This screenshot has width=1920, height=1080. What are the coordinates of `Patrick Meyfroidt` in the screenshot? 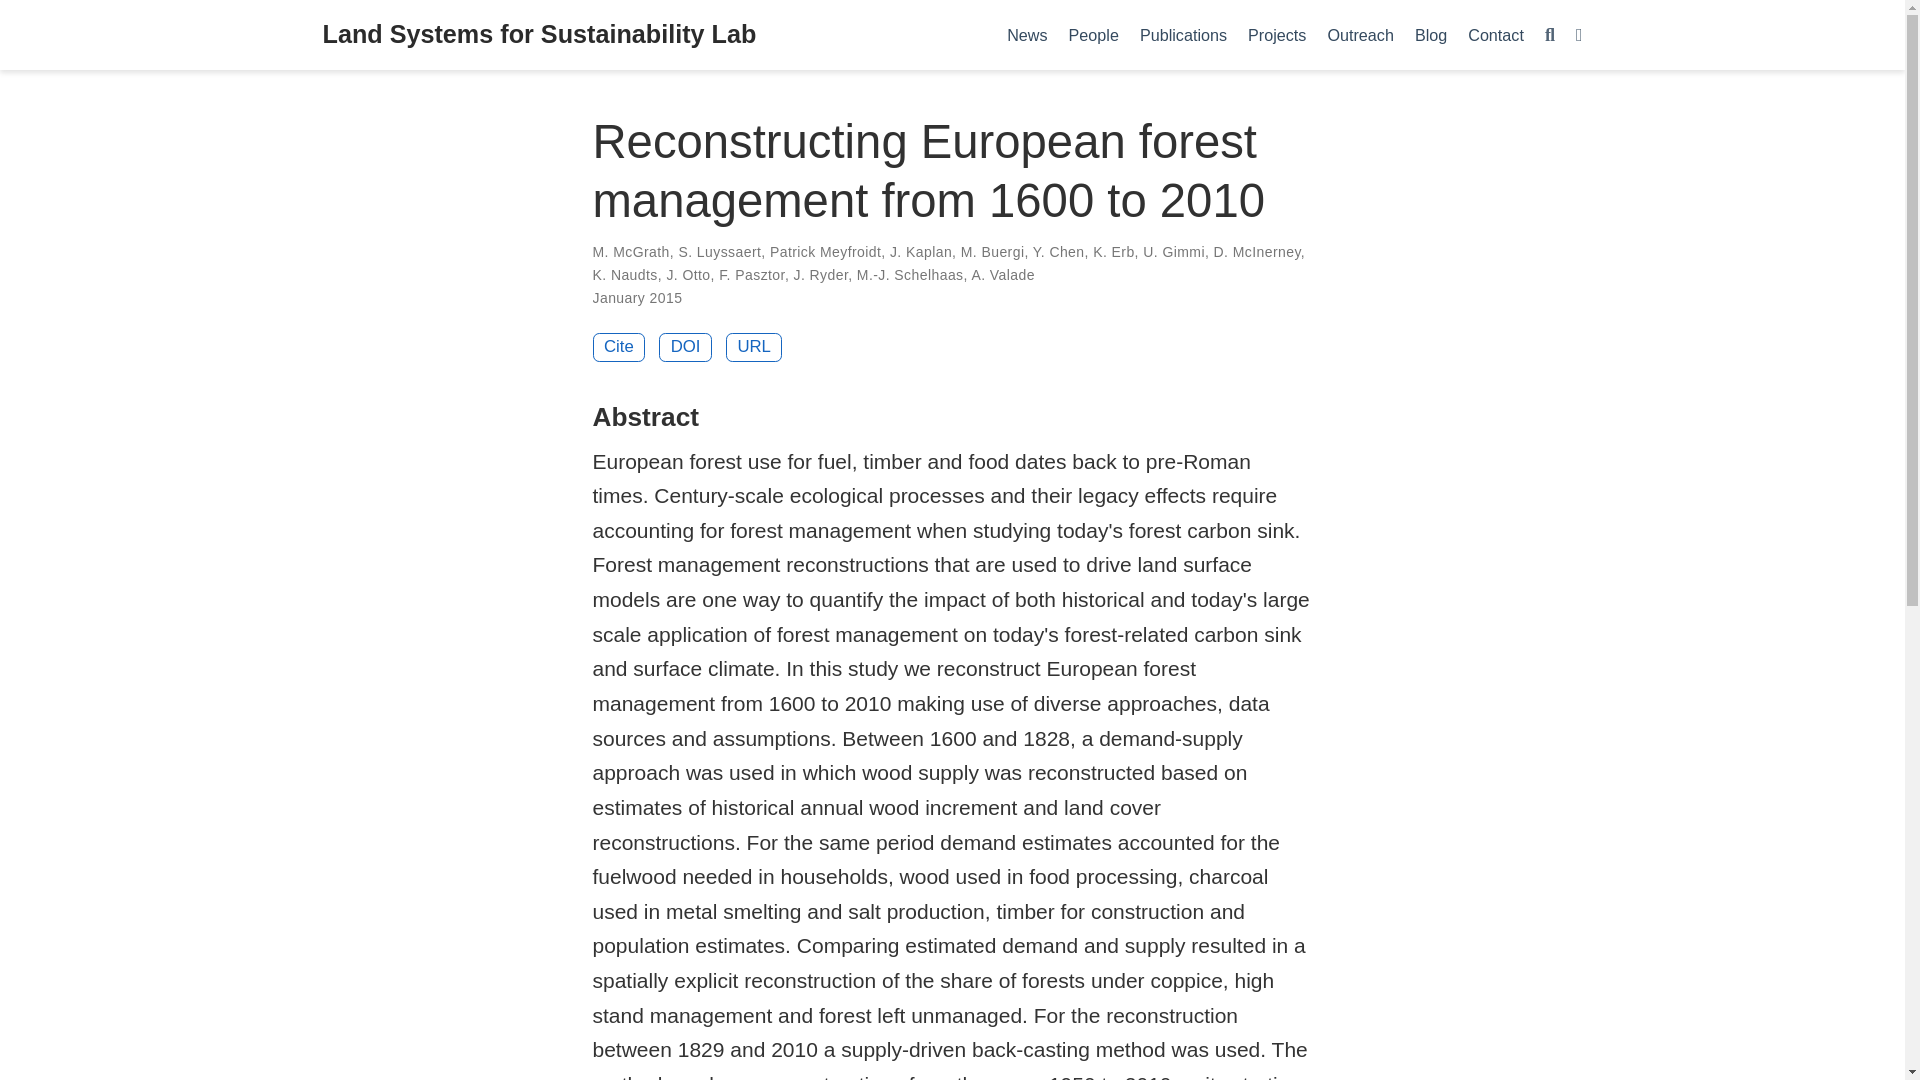 It's located at (825, 252).